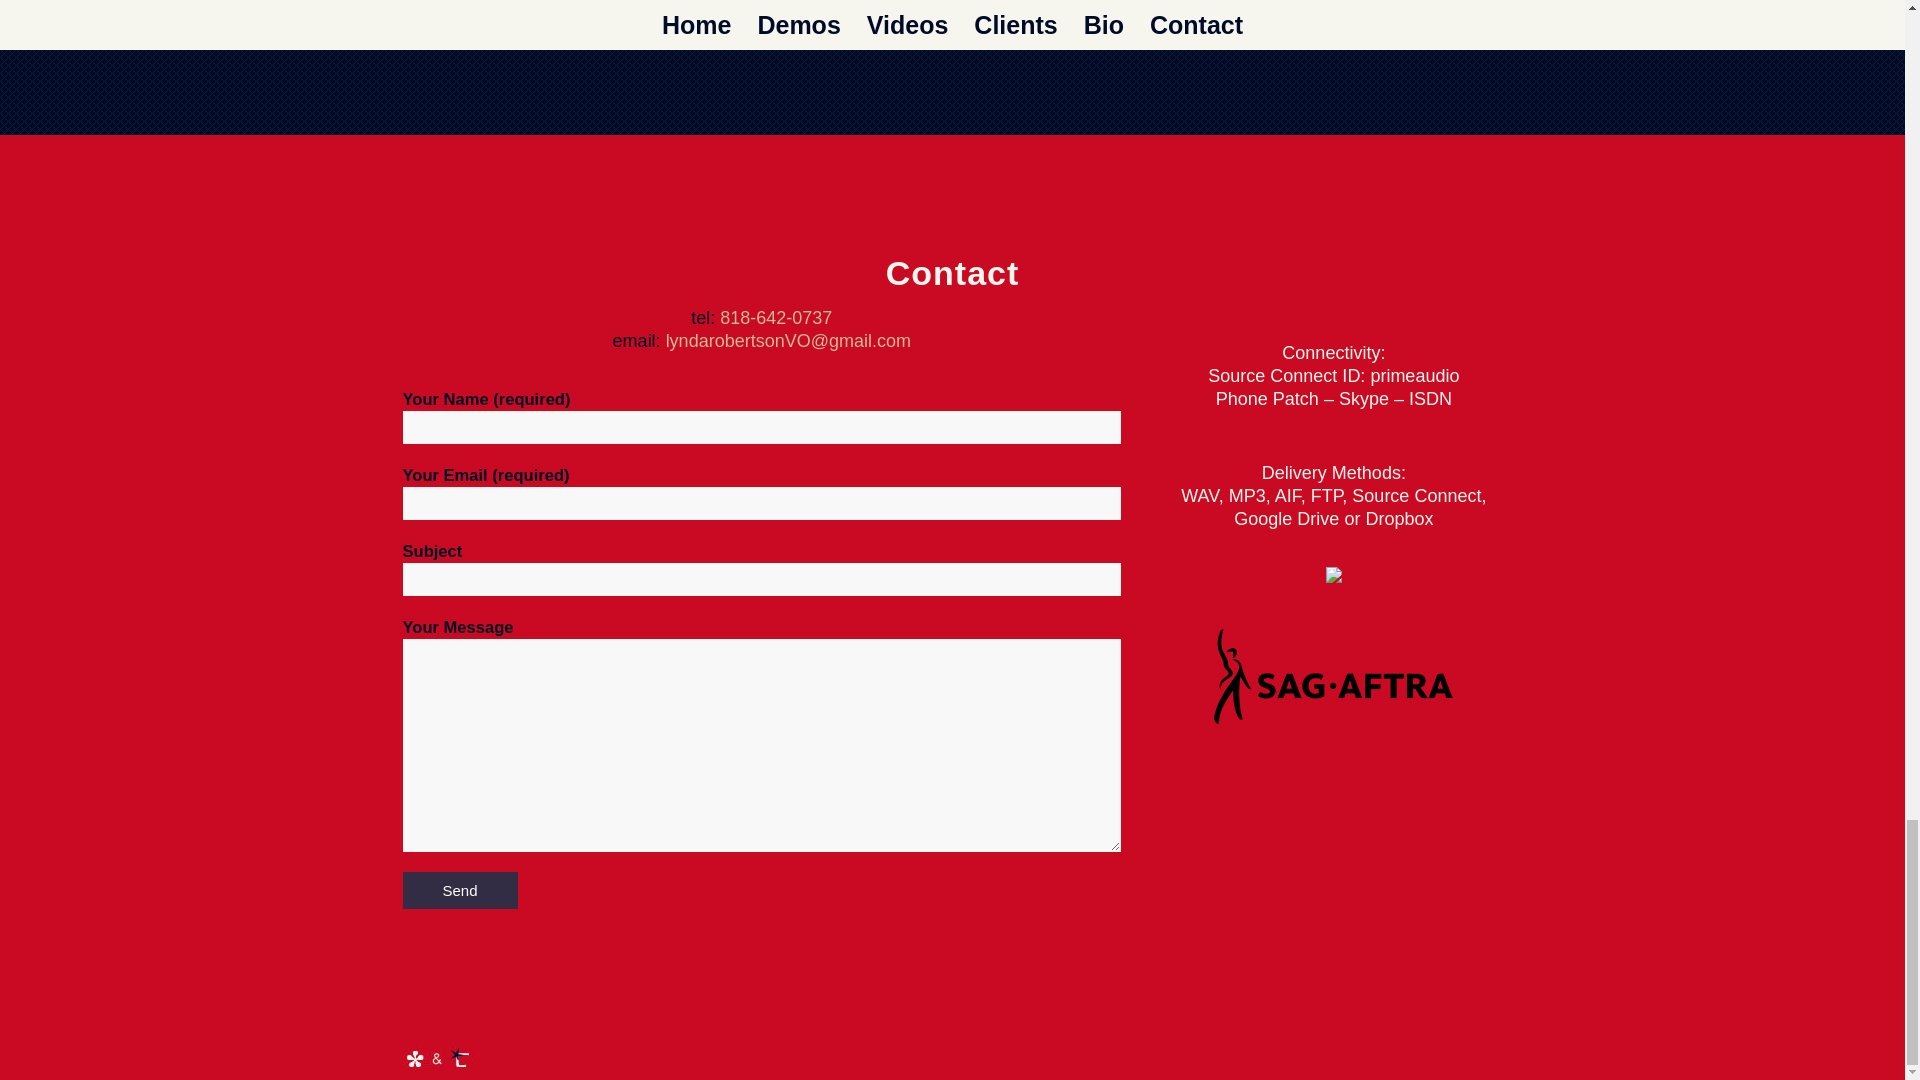  Describe the element at coordinates (776, 318) in the screenshot. I see `818-642-0737` at that location.